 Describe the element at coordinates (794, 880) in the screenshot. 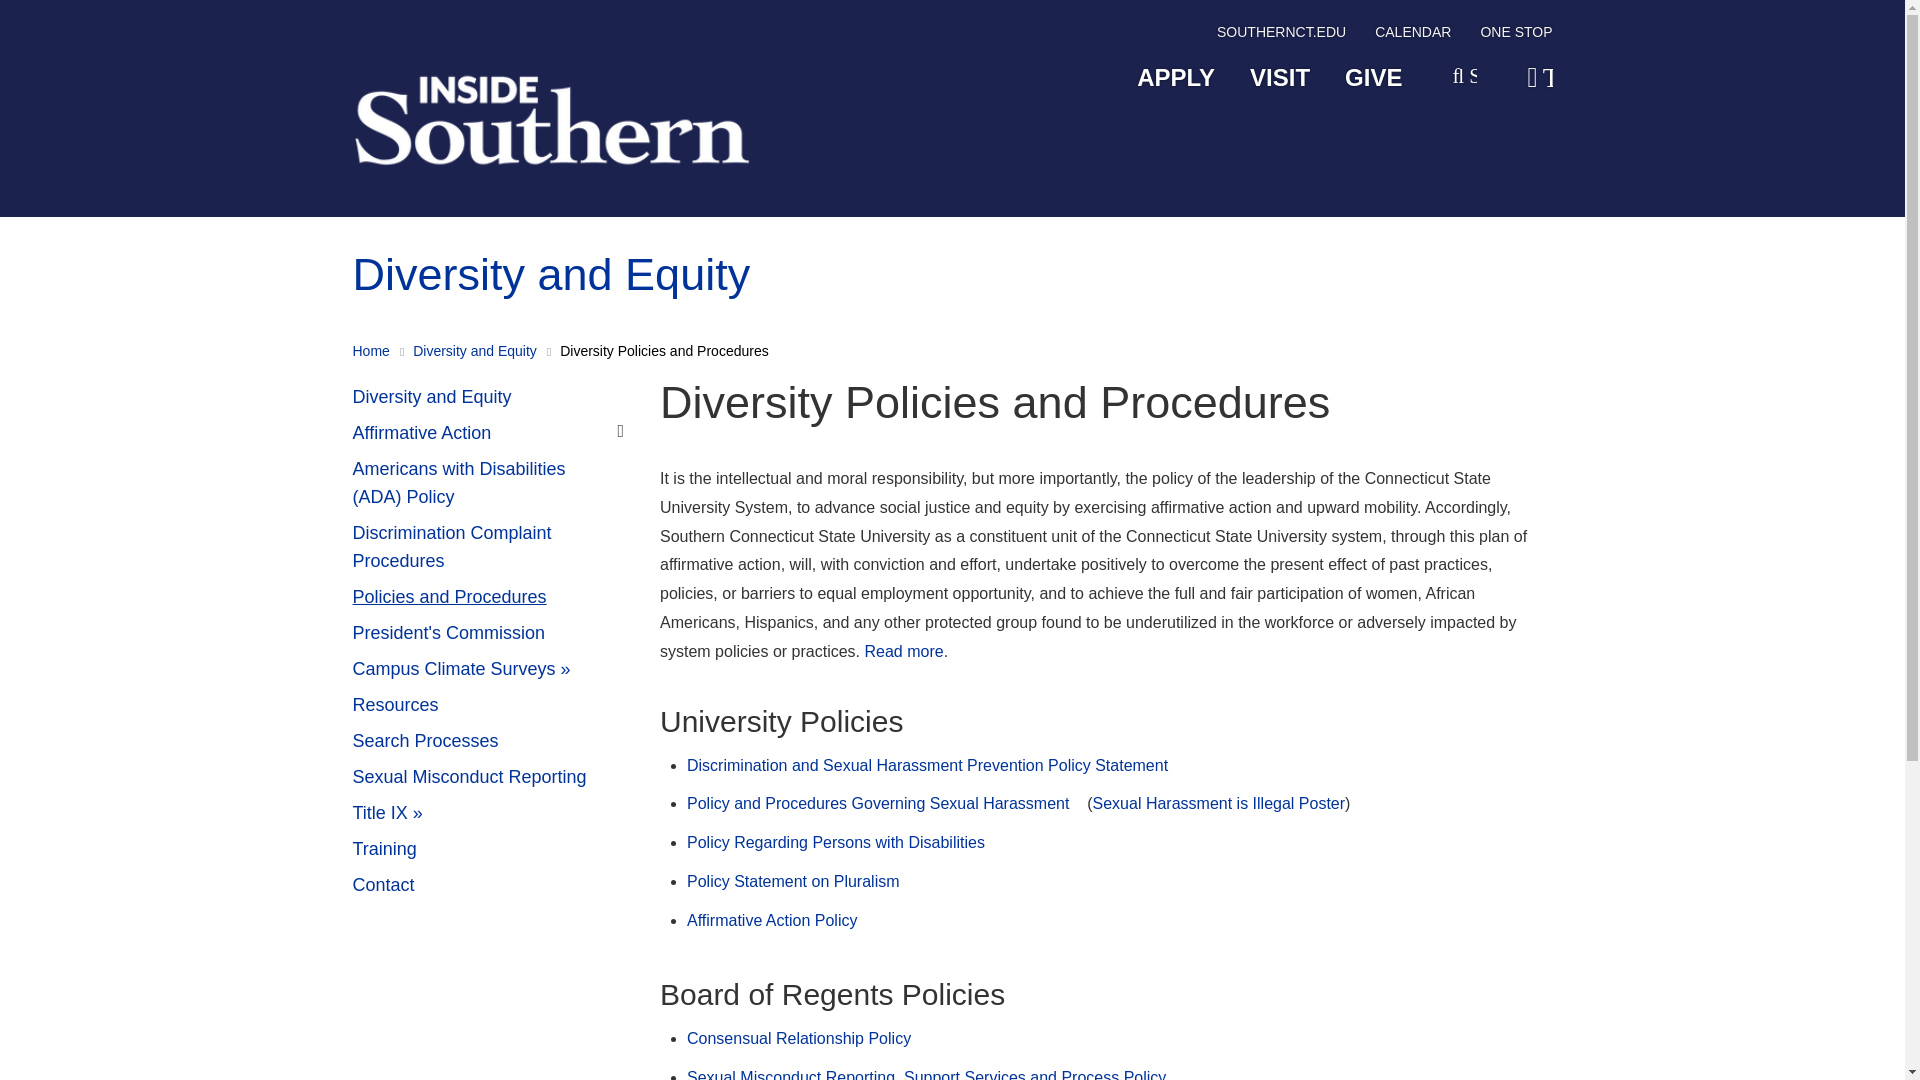

I see `Policy Statement on Pluralism` at that location.